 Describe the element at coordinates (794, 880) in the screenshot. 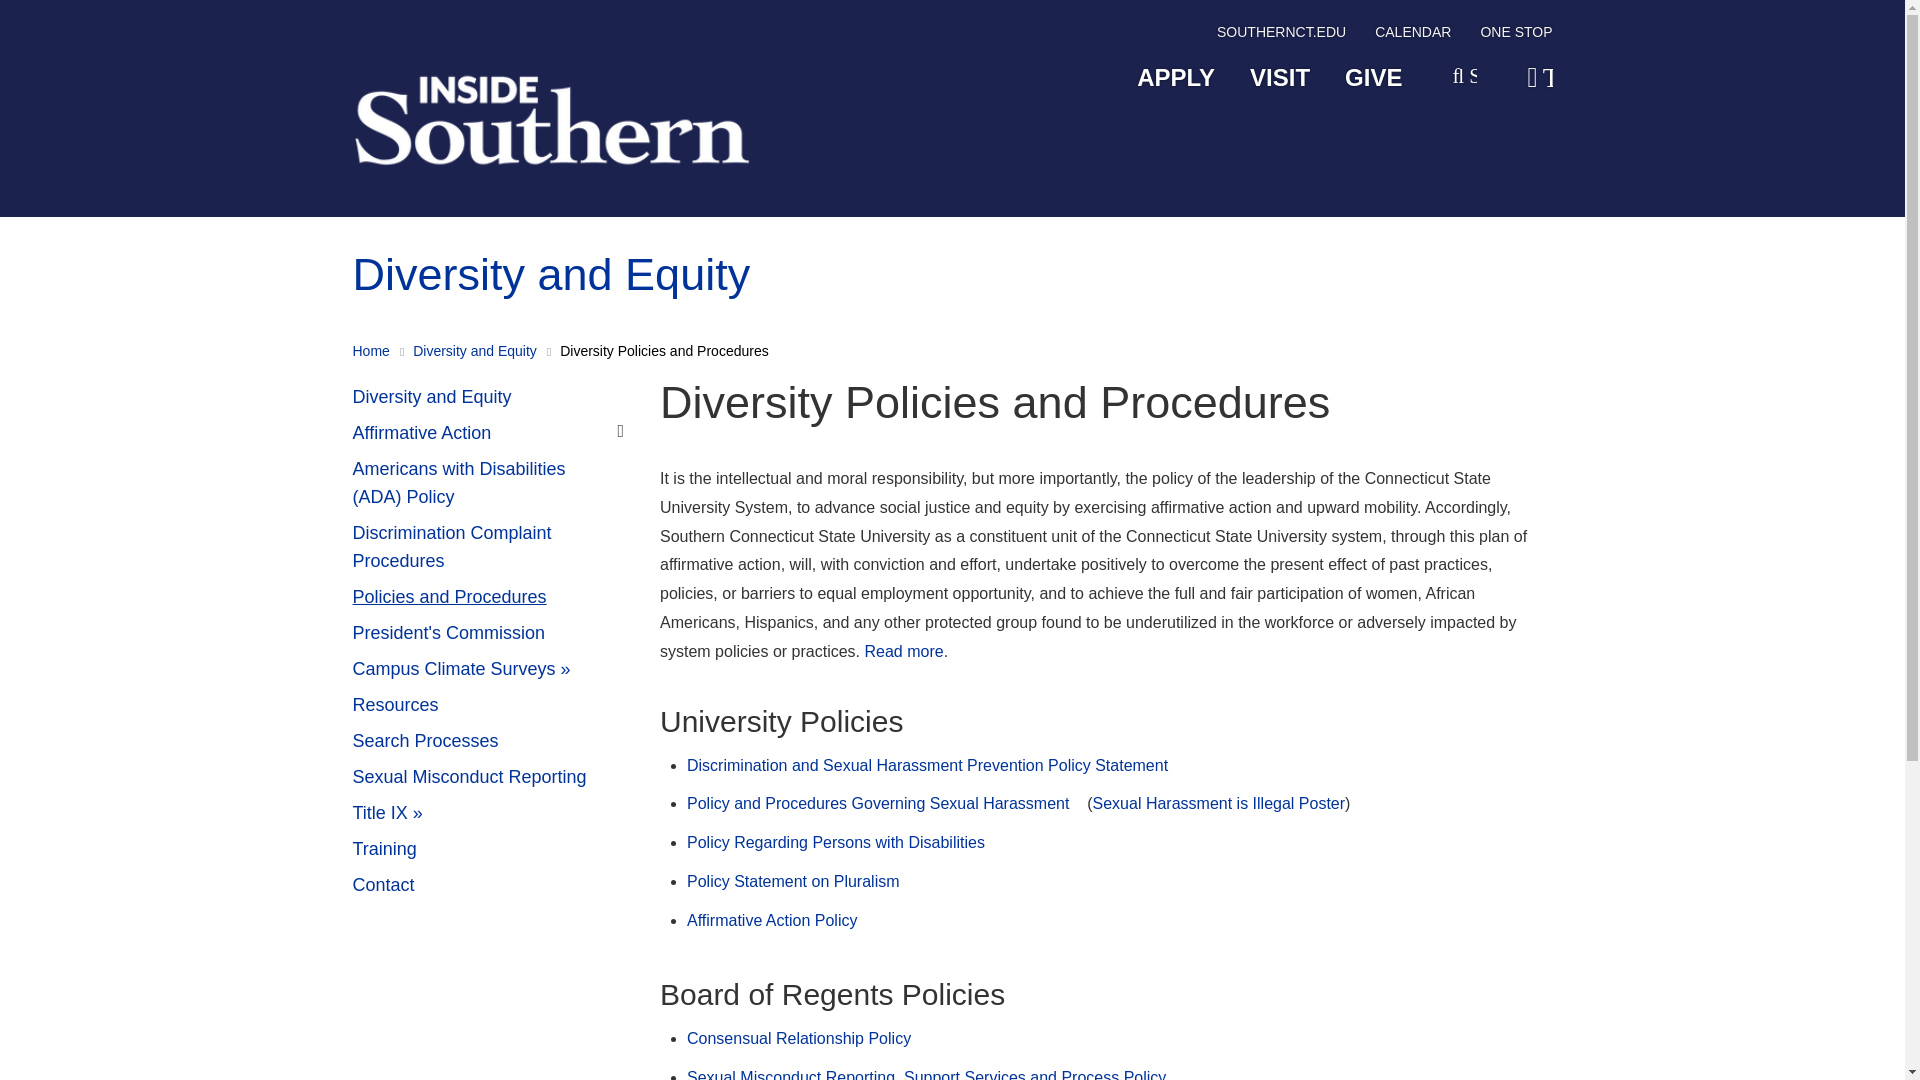

I see `Policy Statement on Pluralism` at that location.